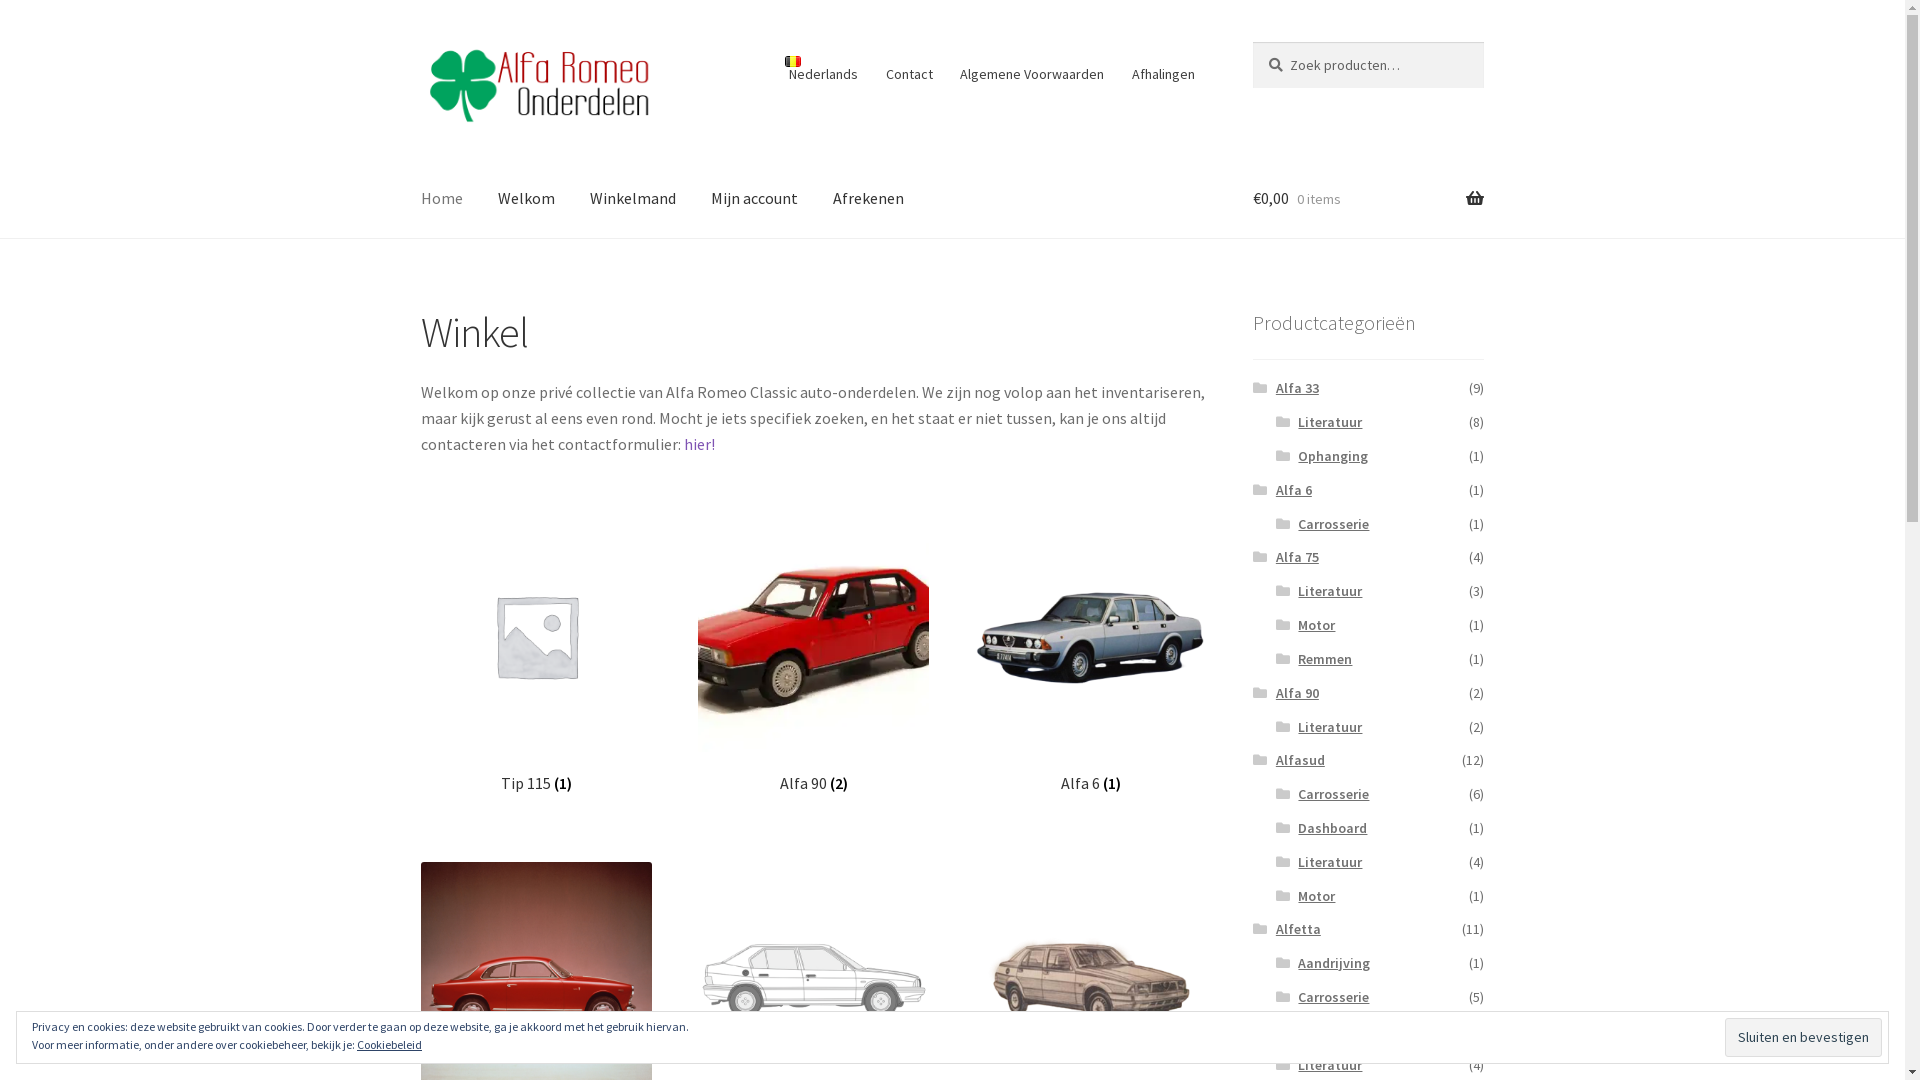  I want to click on Interieur, so click(1325, 1031).